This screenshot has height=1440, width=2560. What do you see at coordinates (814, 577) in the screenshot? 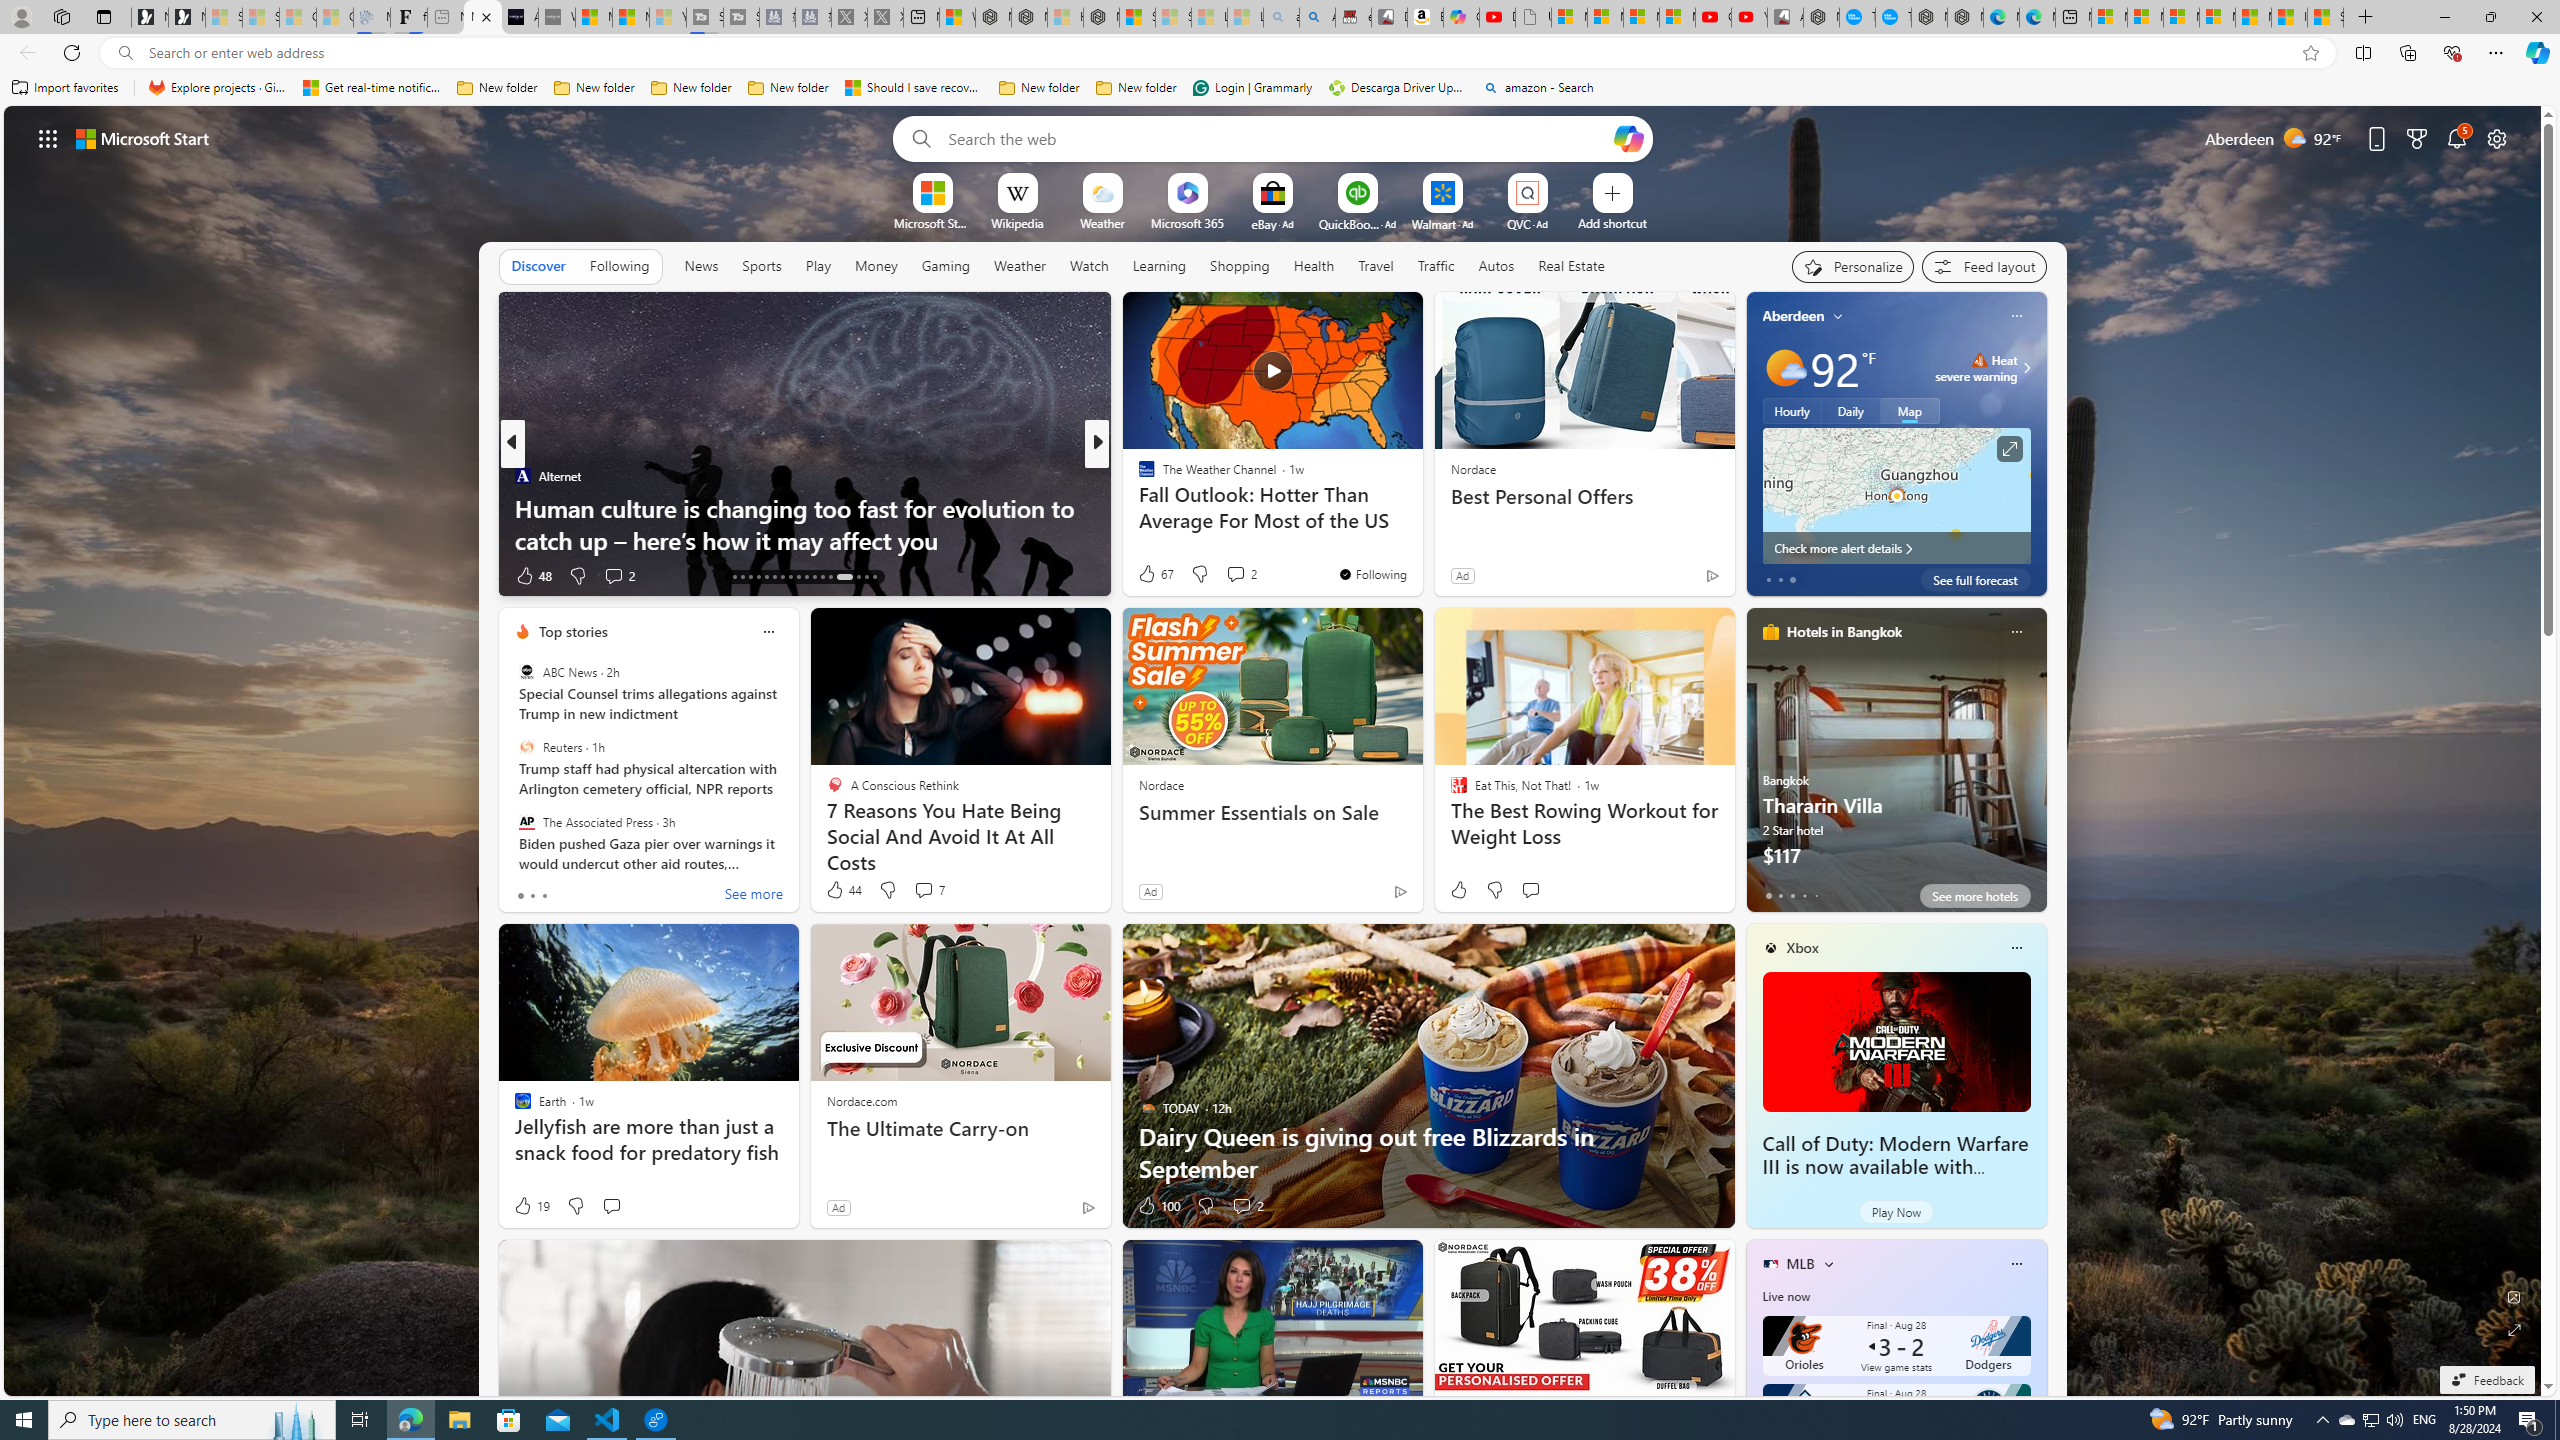
I see `AutomationID: tab-27` at bounding box center [814, 577].